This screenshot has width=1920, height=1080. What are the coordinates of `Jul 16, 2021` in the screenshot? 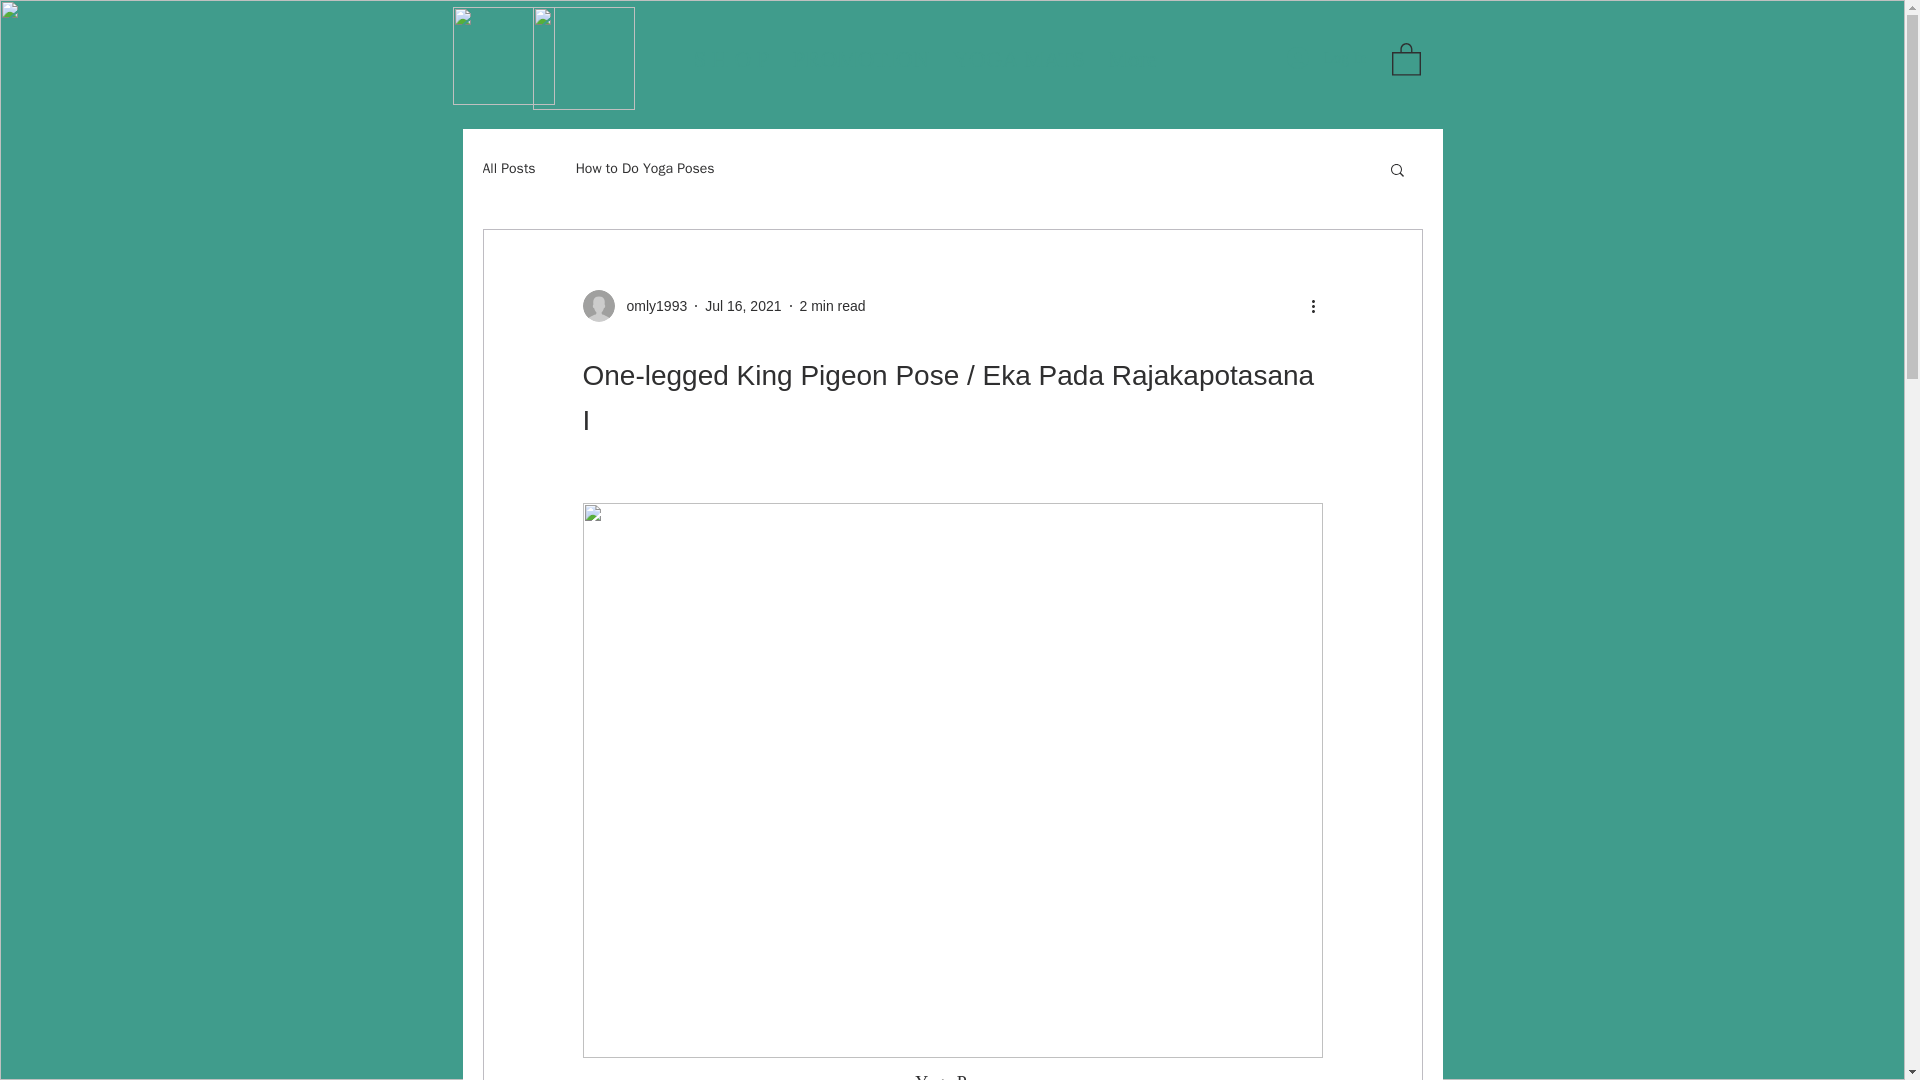 It's located at (742, 306).